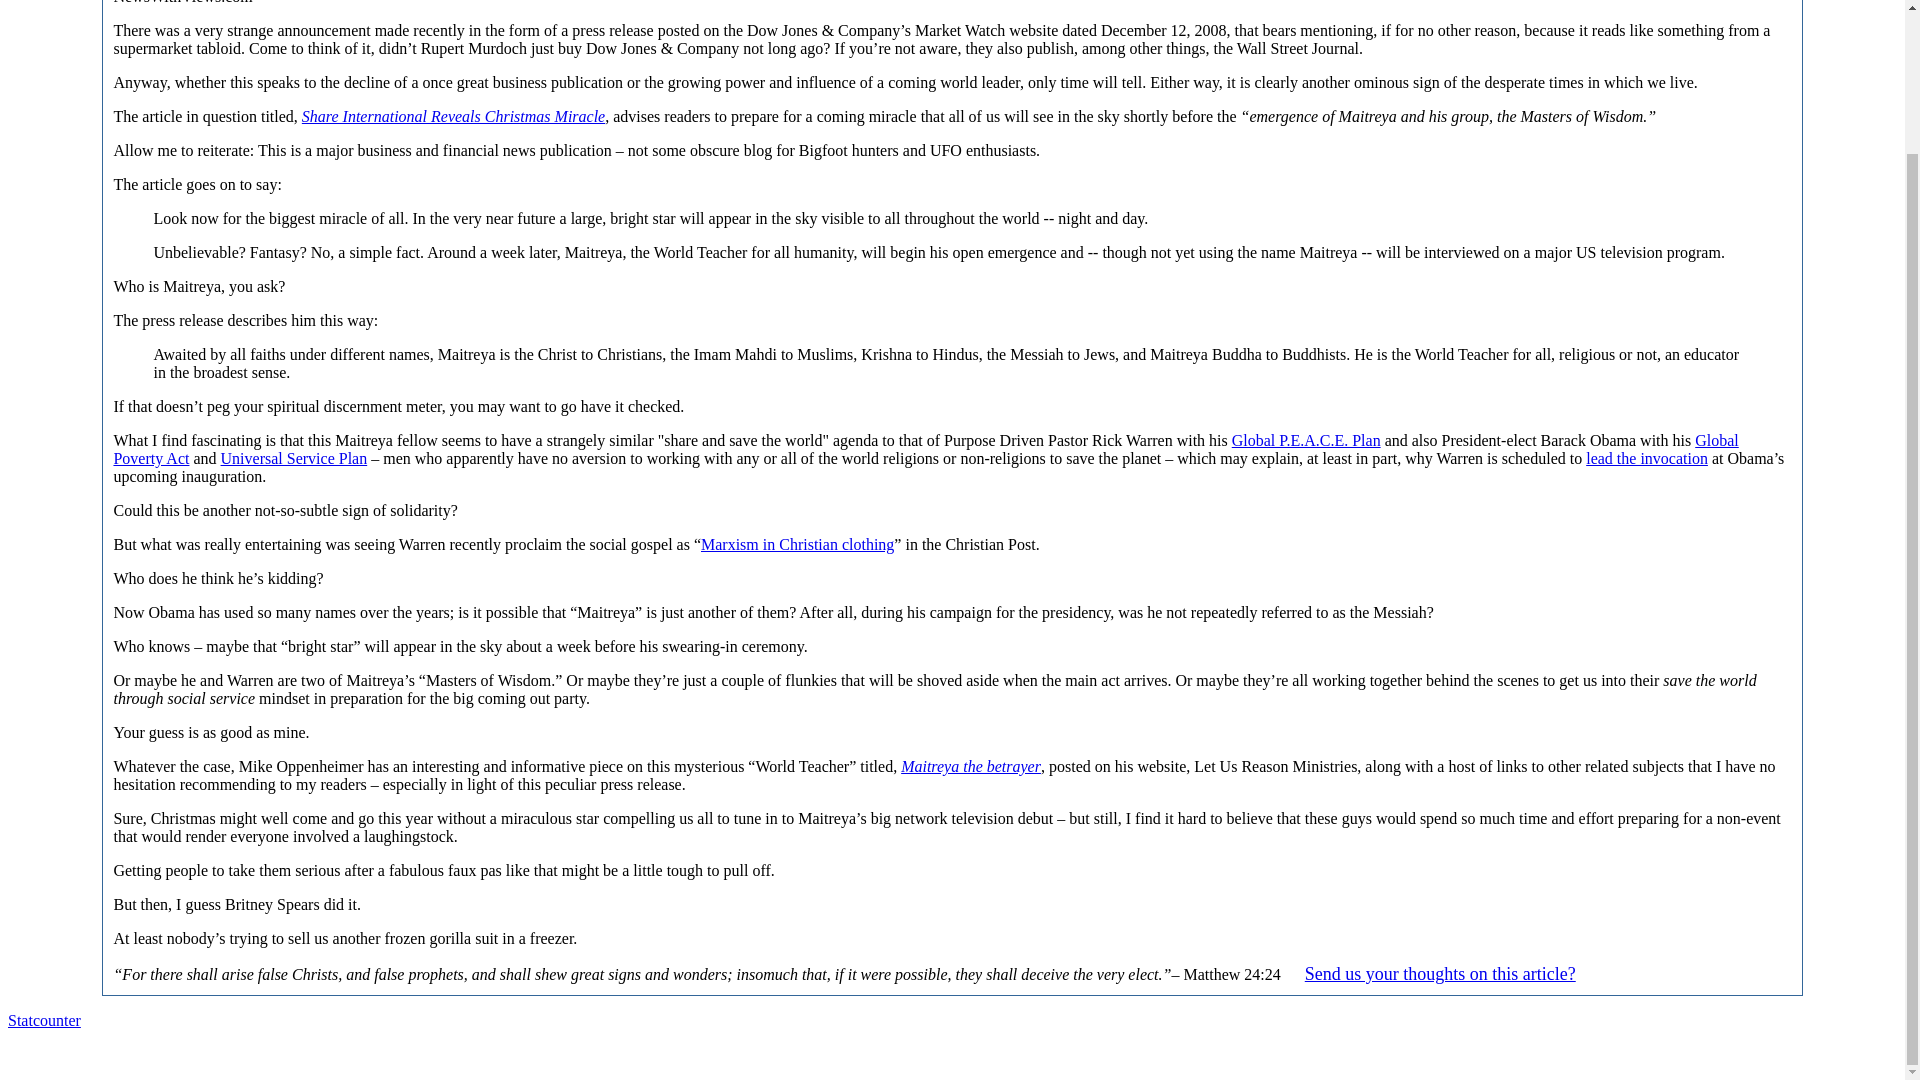 The height and width of the screenshot is (1080, 1920). What do you see at coordinates (1440, 974) in the screenshot?
I see `Send us your thoughts on this article?` at bounding box center [1440, 974].